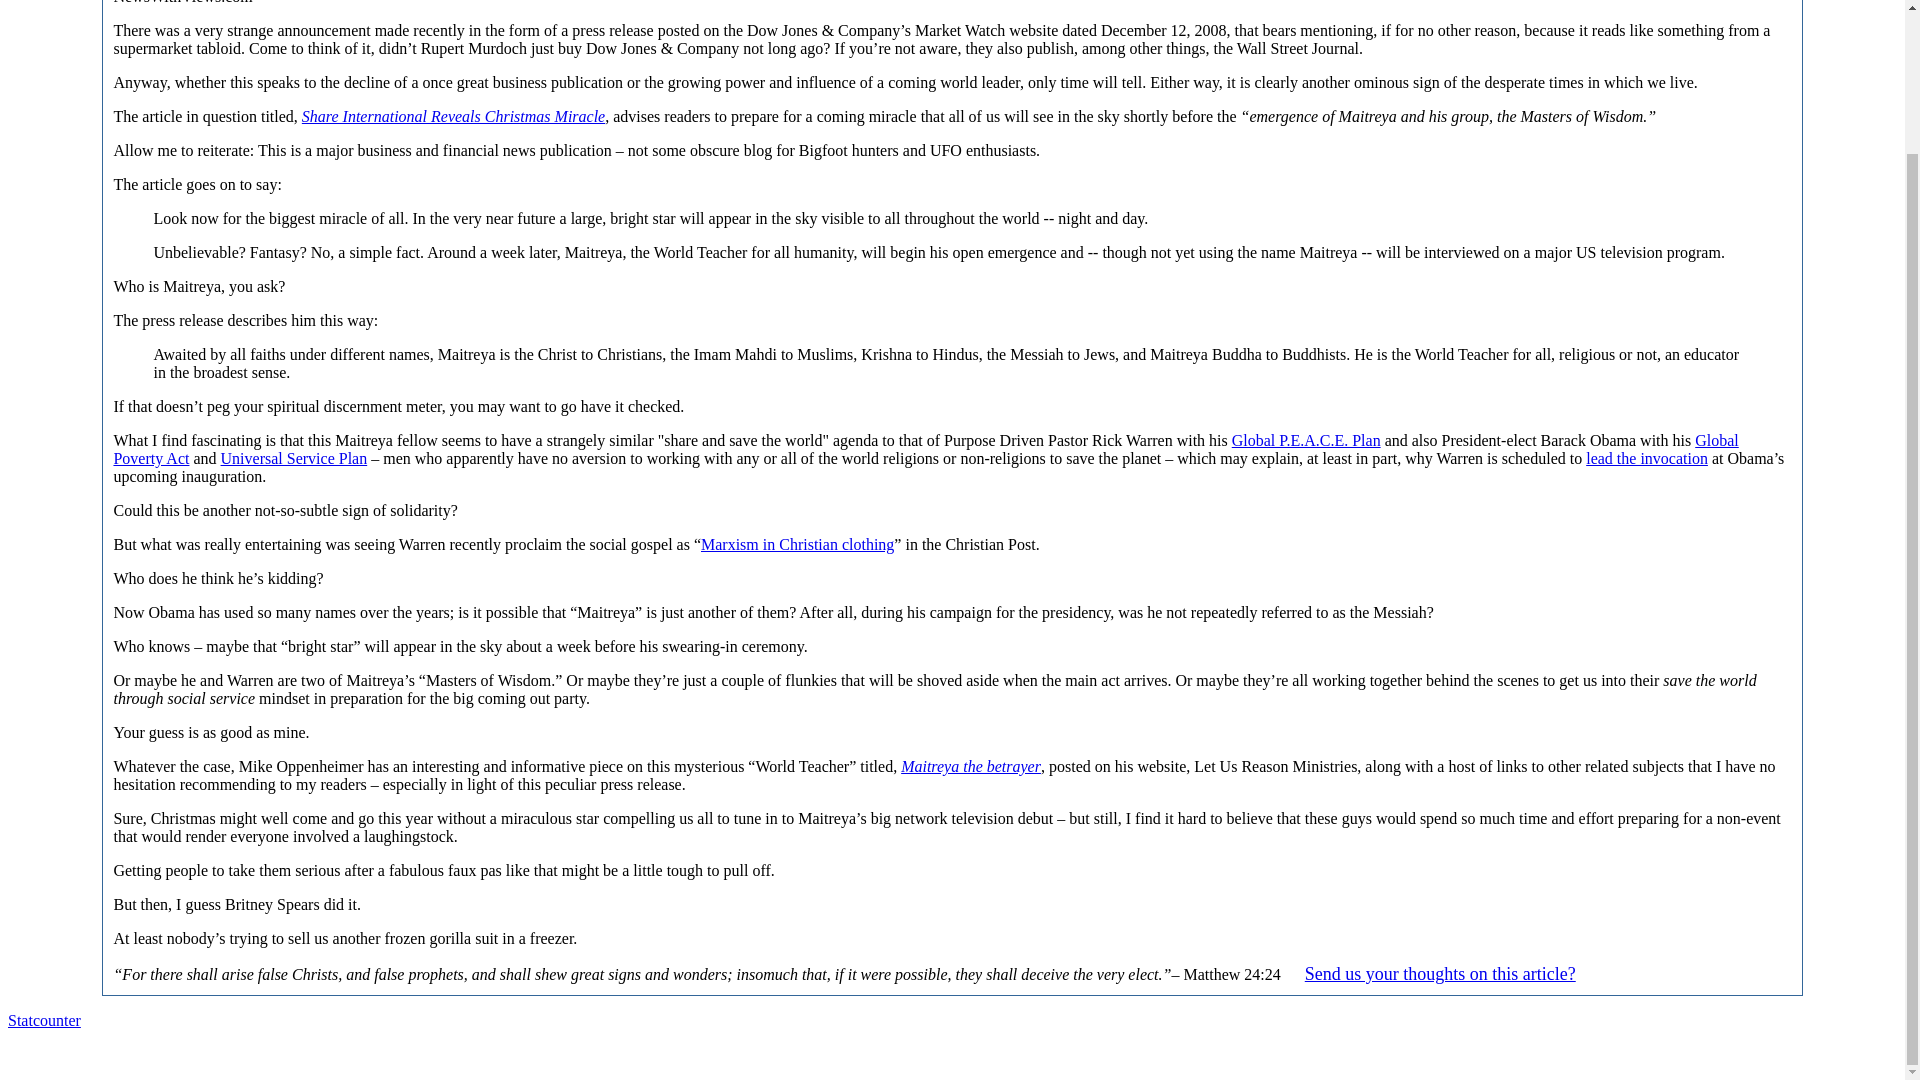 The height and width of the screenshot is (1080, 1920). What do you see at coordinates (1440, 974) in the screenshot?
I see `Send us your thoughts on this article?` at bounding box center [1440, 974].